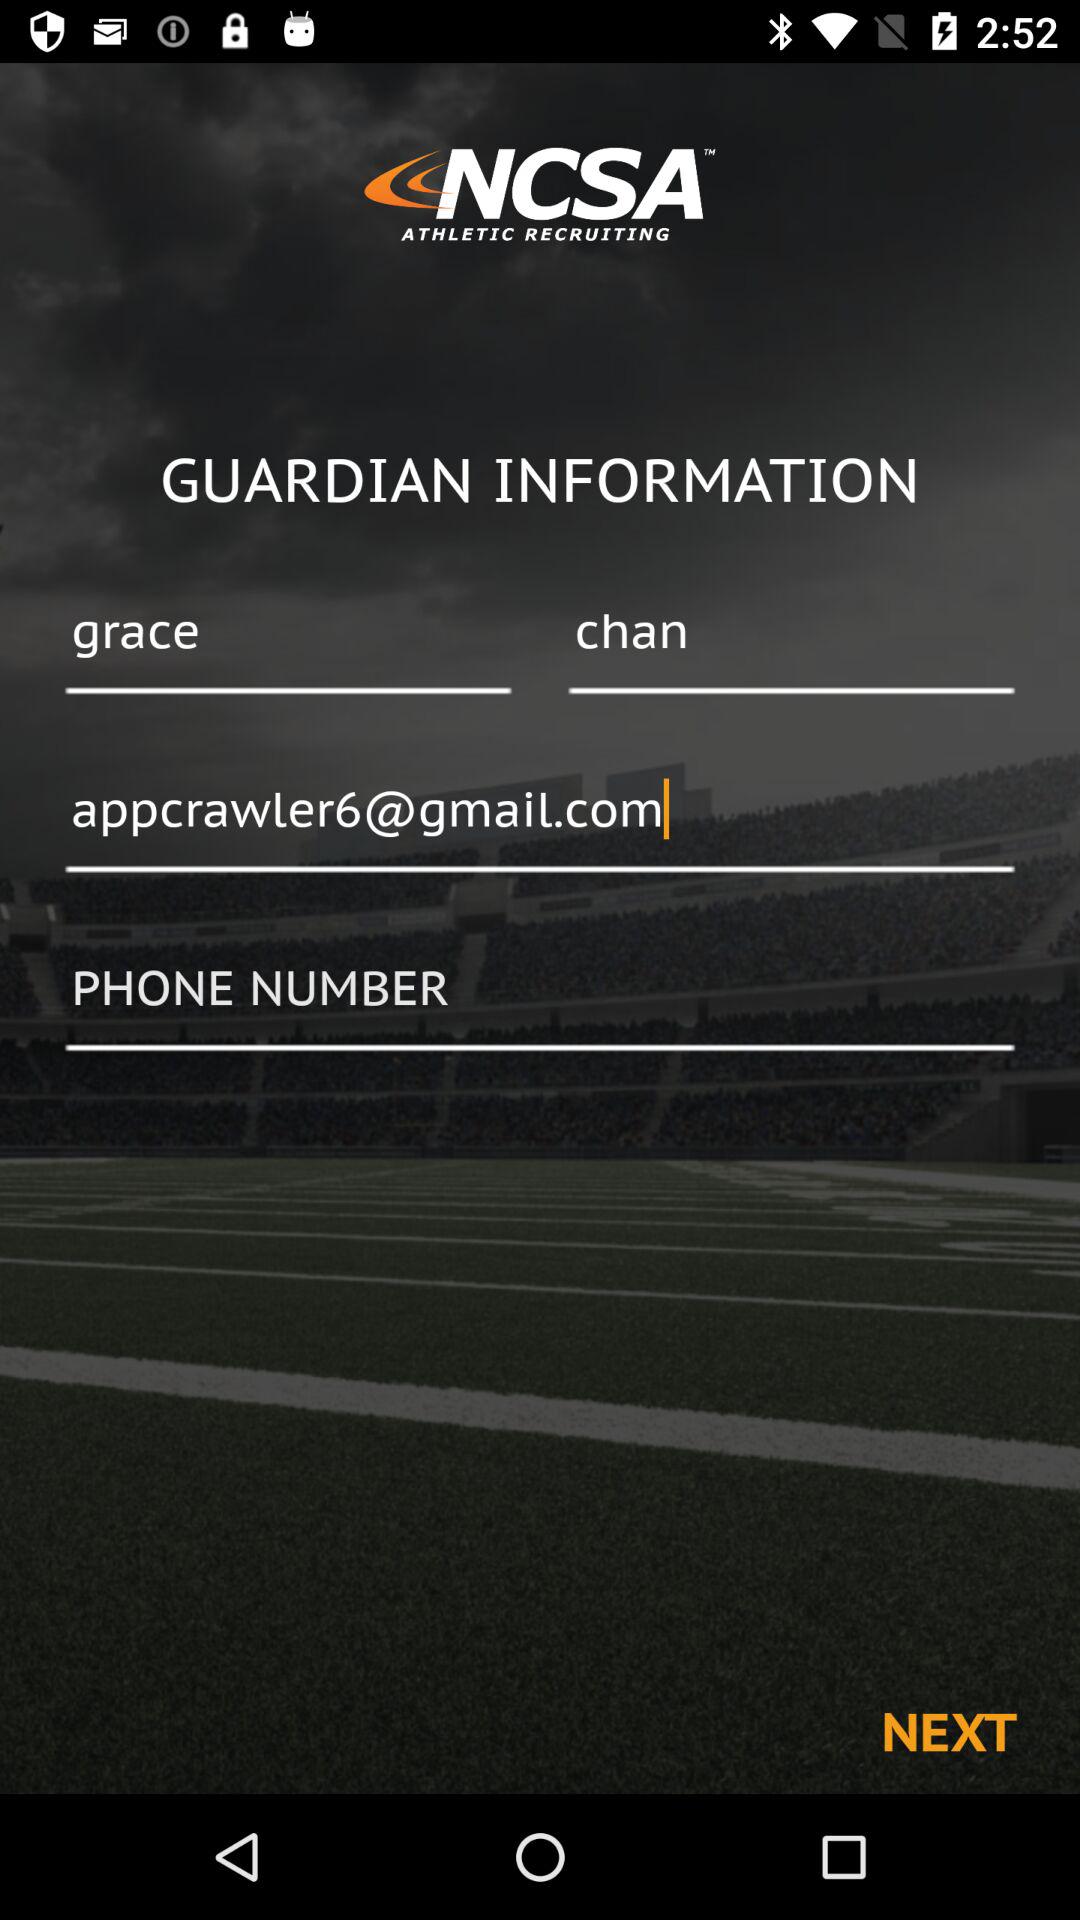 This screenshot has width=1080, height=1920. What do you see at coordinates (540, 811) in the screenshot?
I see `turn on item below grace` at bounding box center [540, 811].